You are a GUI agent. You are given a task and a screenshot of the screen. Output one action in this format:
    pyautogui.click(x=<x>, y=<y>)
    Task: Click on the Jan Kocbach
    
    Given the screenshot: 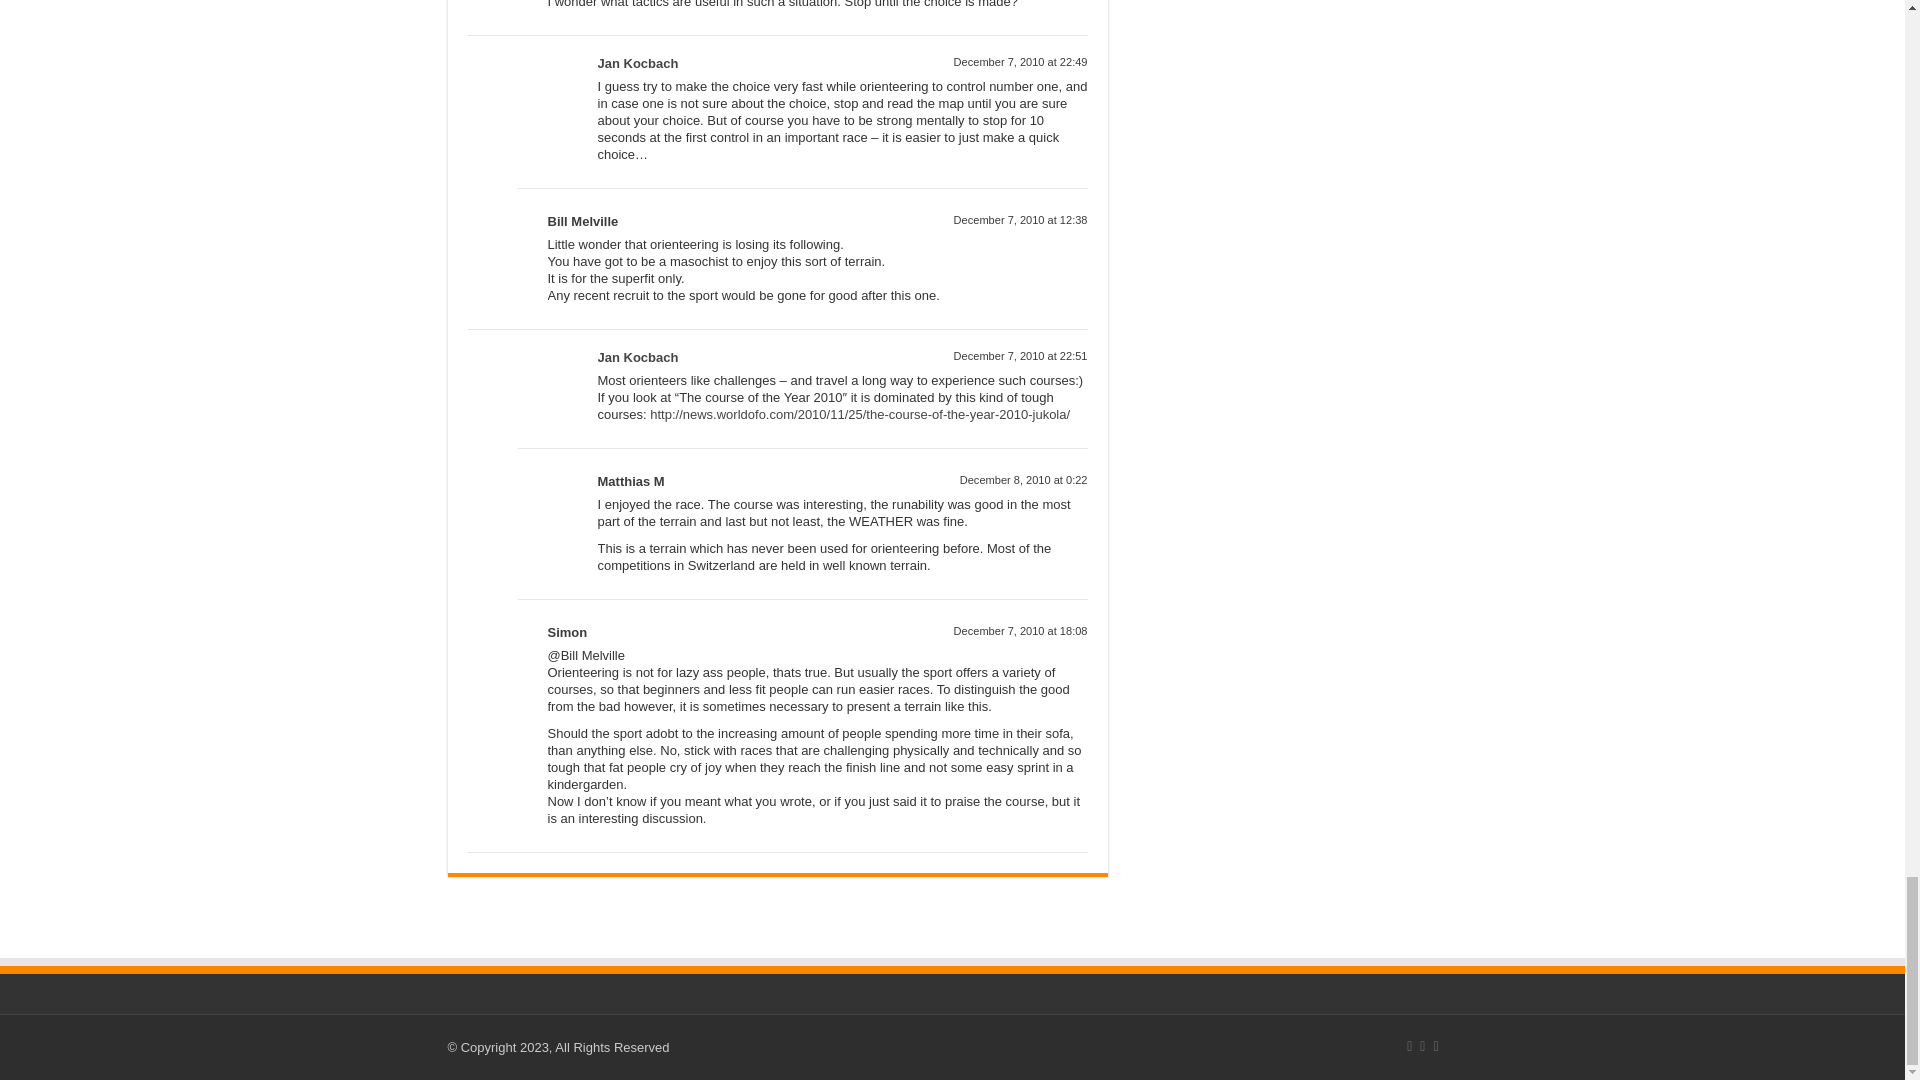 What is the action you would take?
    pyautogui.click(x=638, y=64)
    